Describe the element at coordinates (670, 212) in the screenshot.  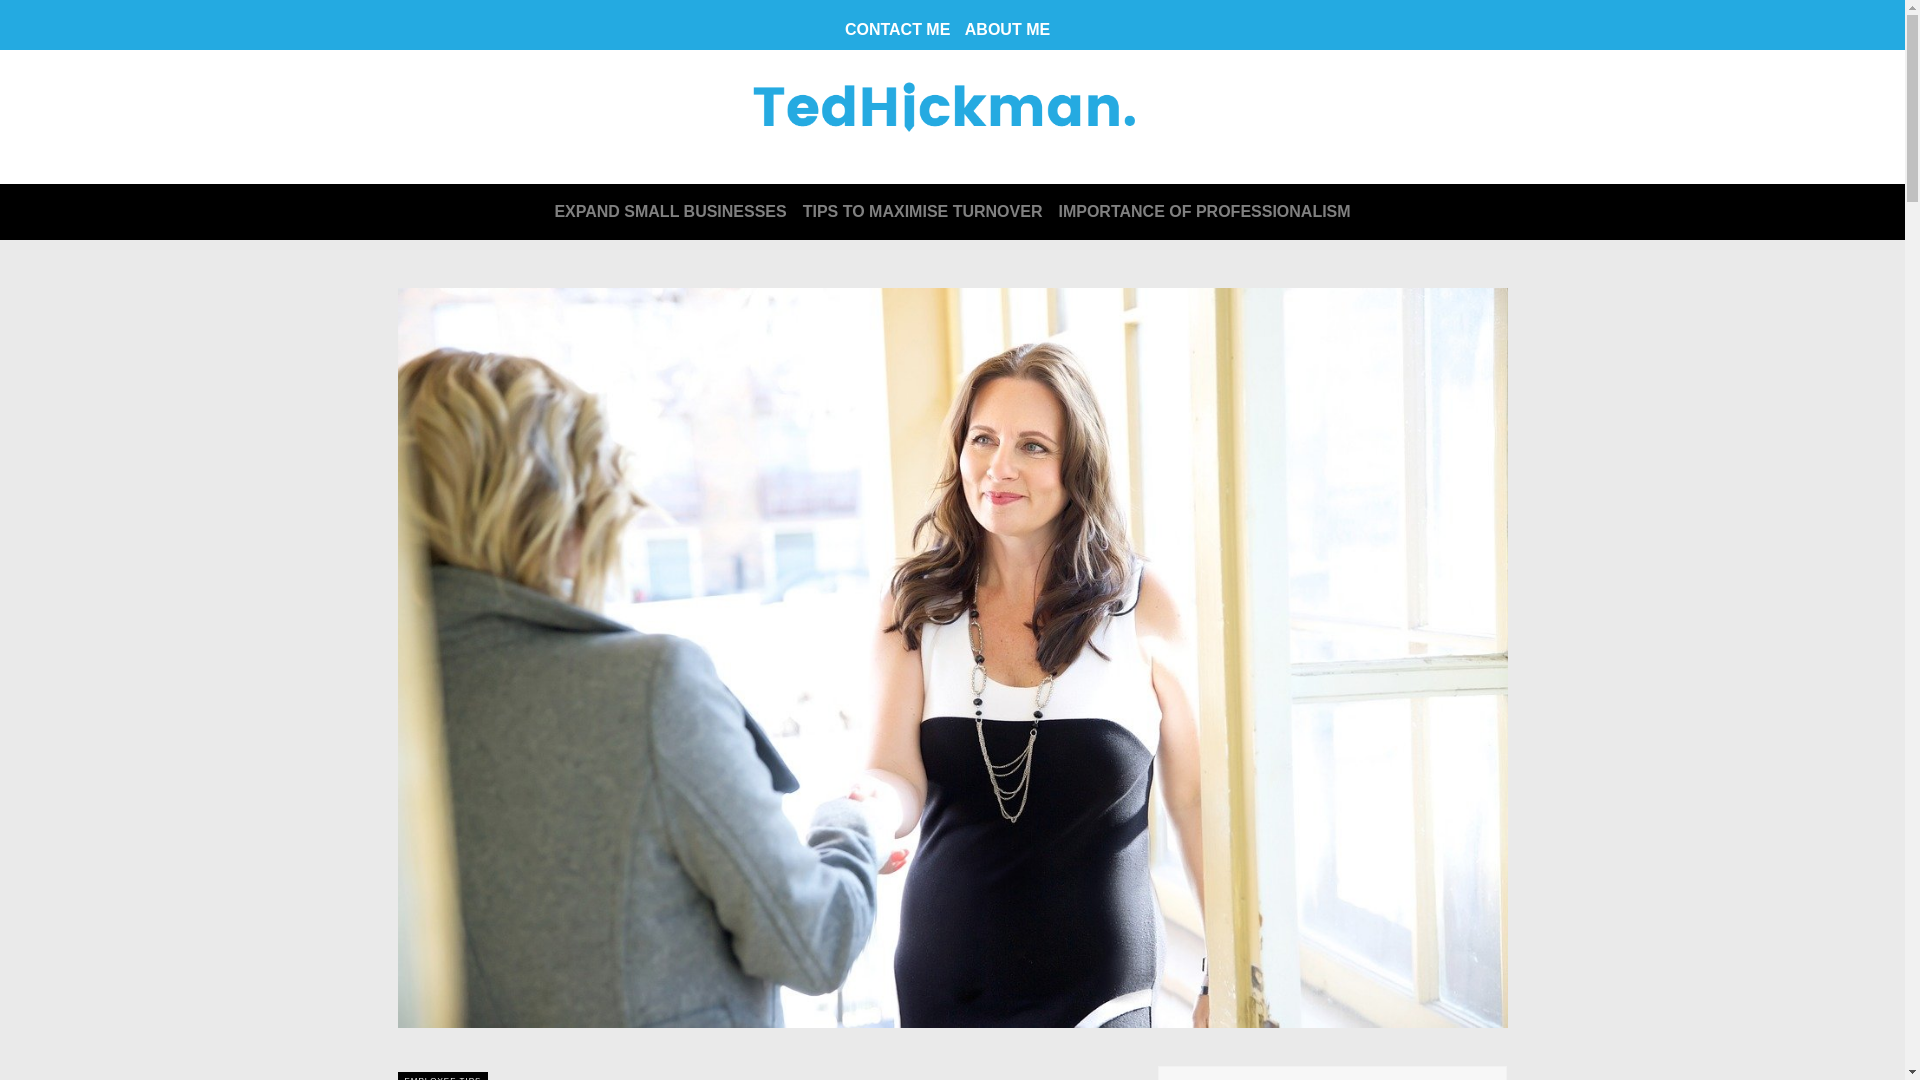
I see `EXPAND SMALL BUSINESSES` at that location.